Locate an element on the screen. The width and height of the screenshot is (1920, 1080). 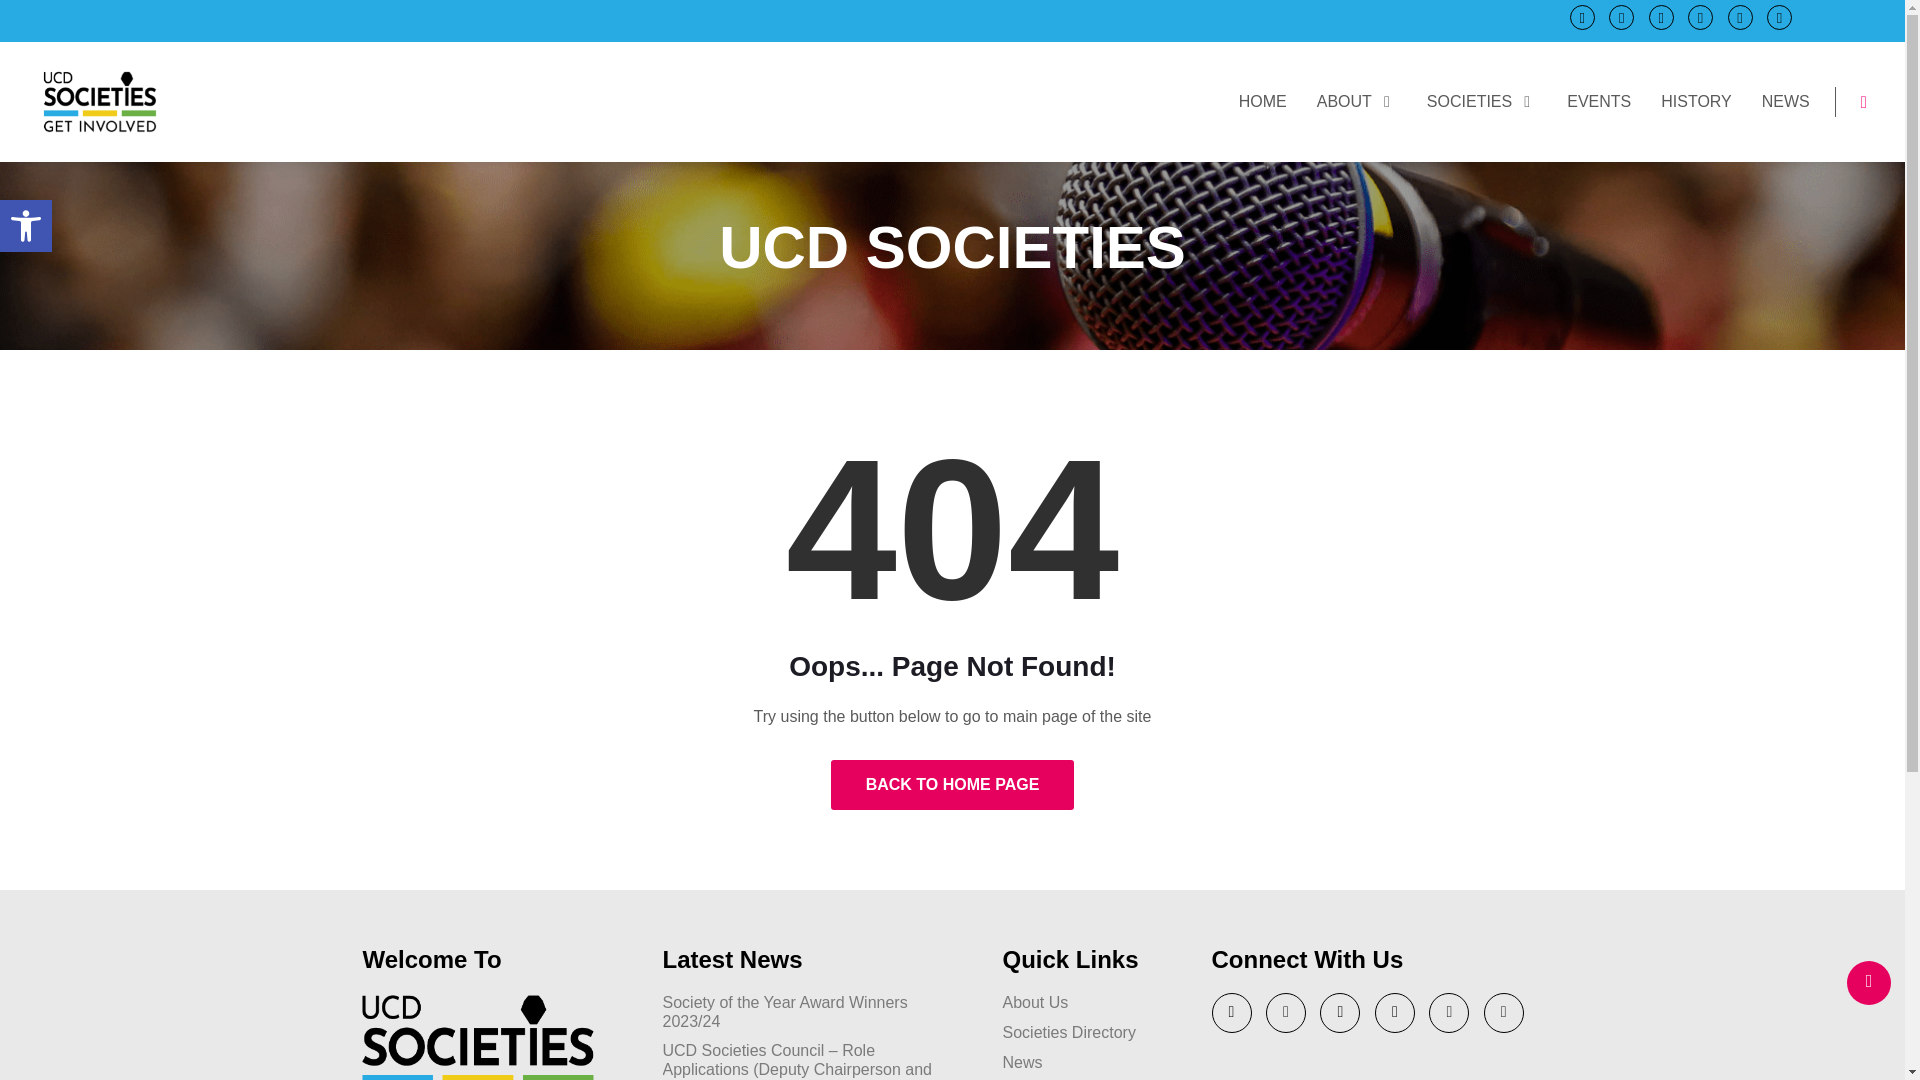
SOCIETIES is located at coordinates (26, 225).